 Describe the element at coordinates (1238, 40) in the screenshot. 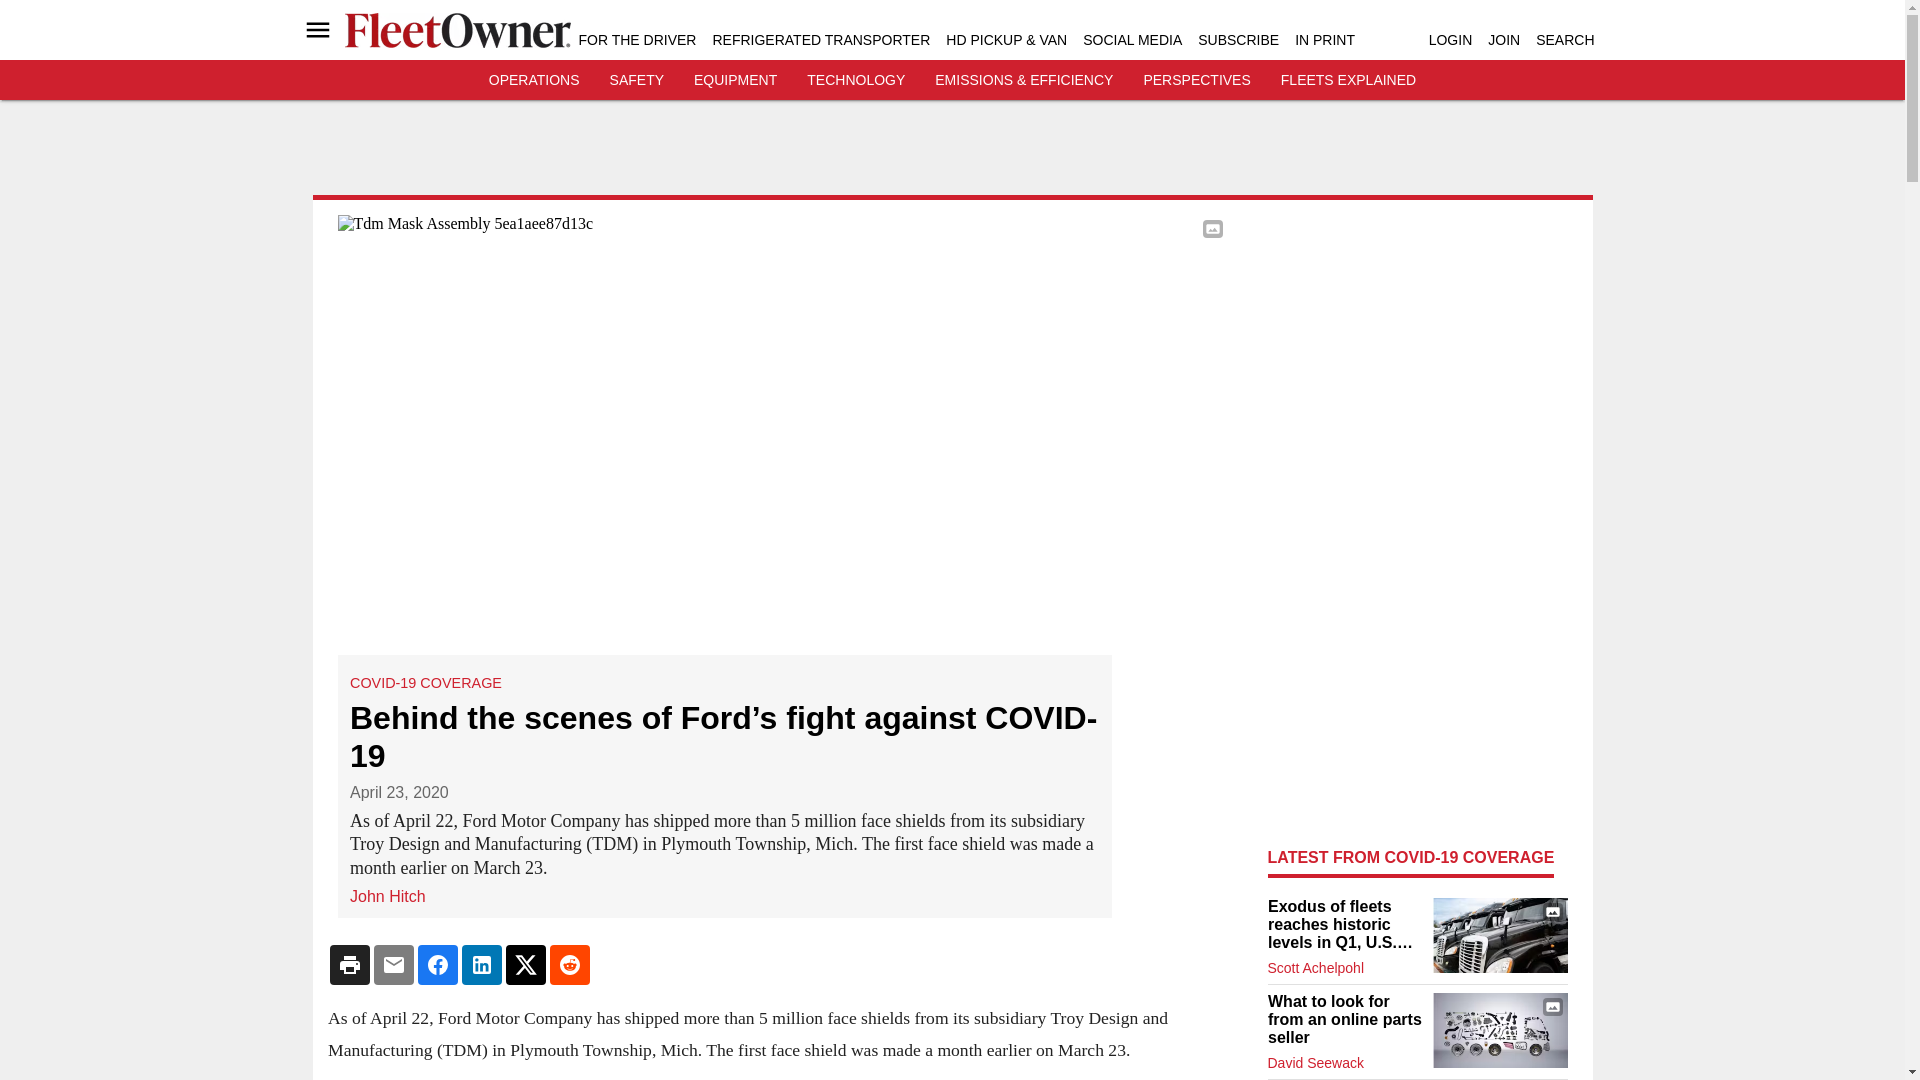

I see `SUBSCRIBE` at that location.